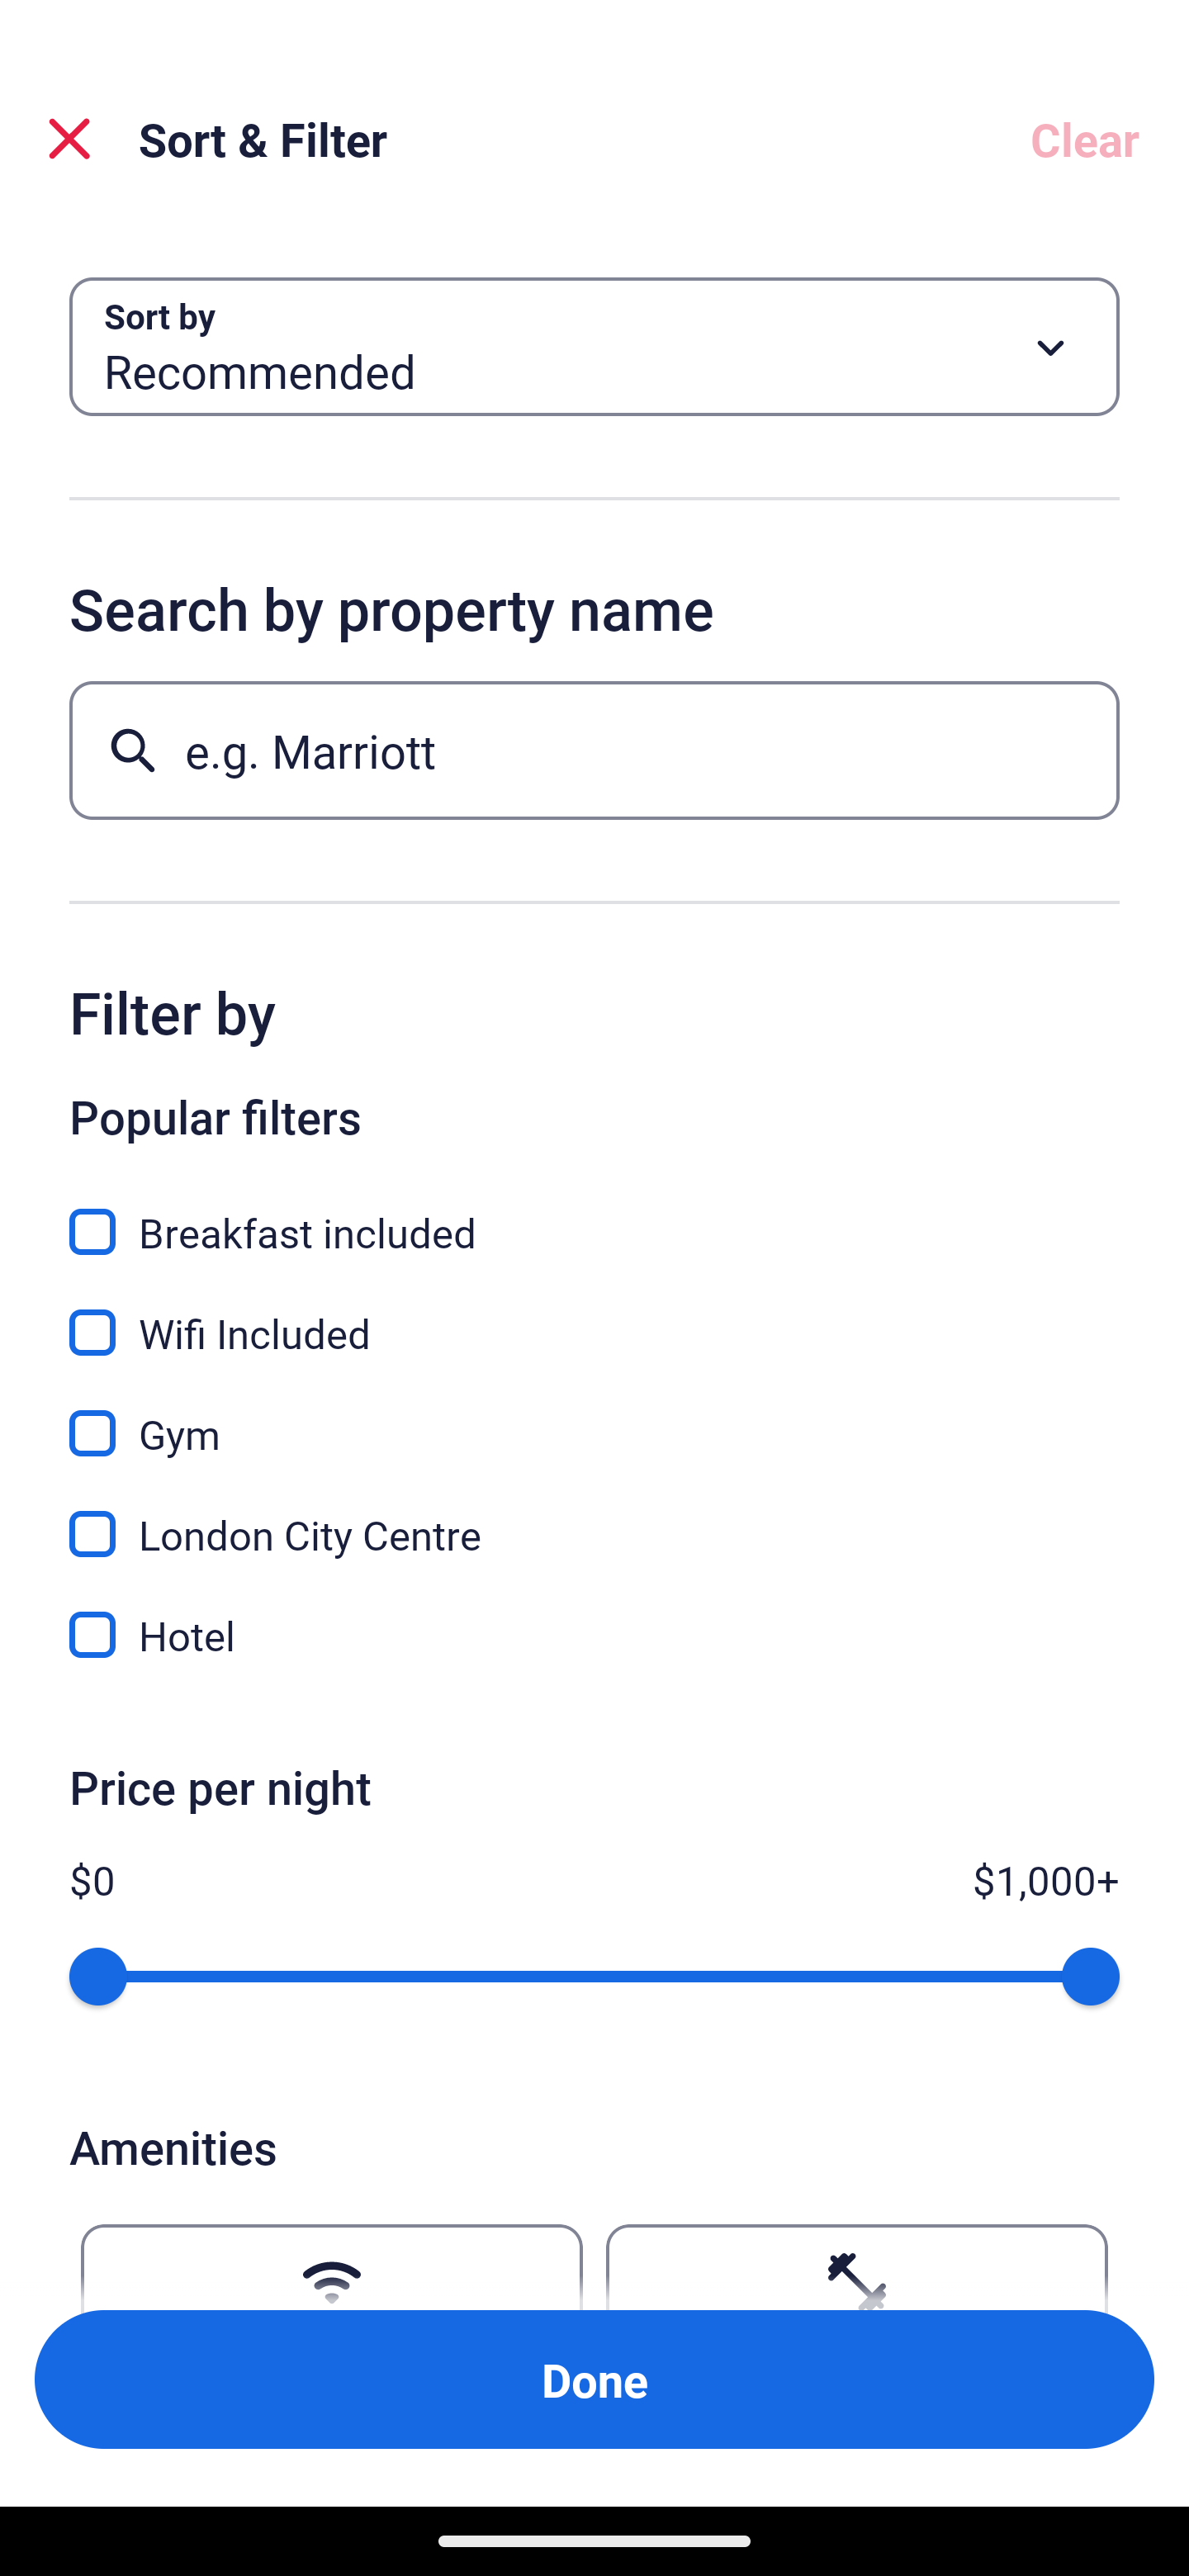 The height and width of the screenshot is (2576, 1189). What do you see at coordinates (594, 750) in the screenshot?
I see `e.g. Marriott Button` at bounding box center [594, 750].